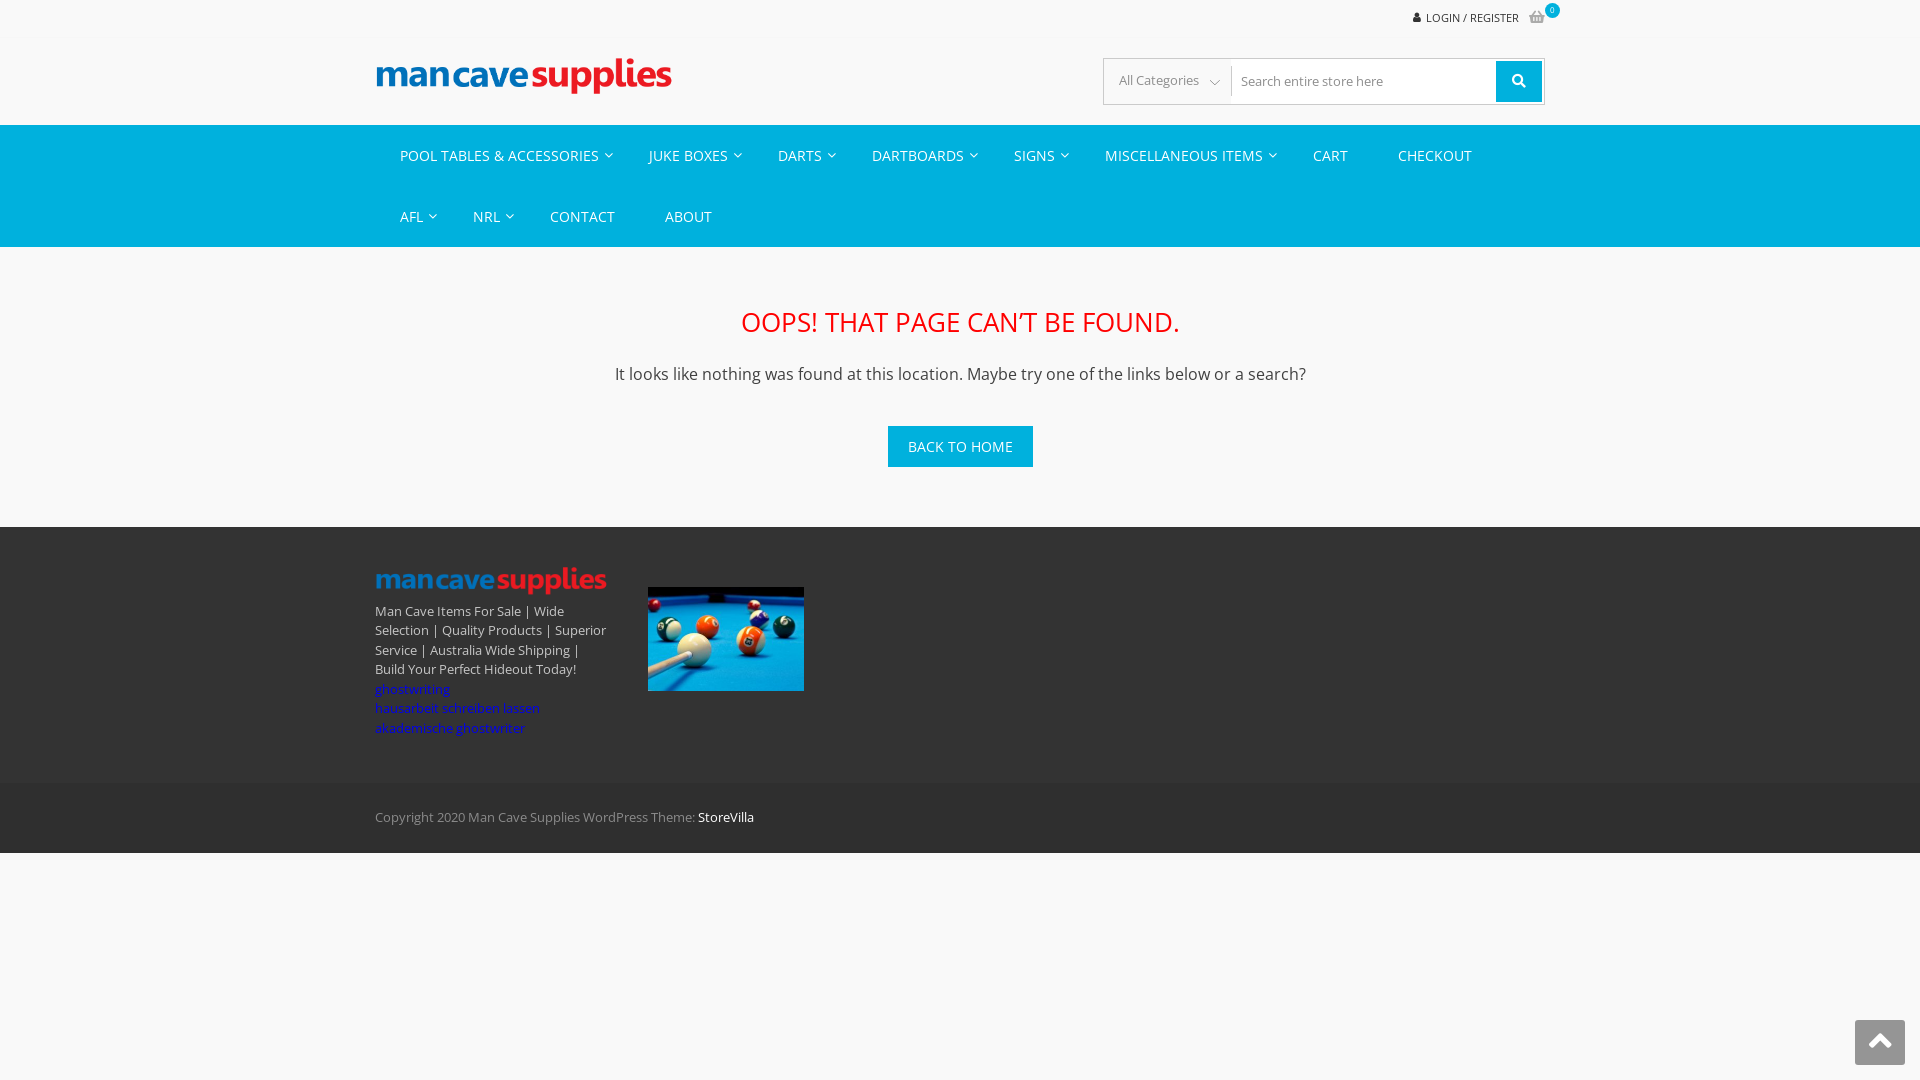 The height and width of the screenshot is (1080, 1920). I want to click on StoreVilla, so click(726, 817).